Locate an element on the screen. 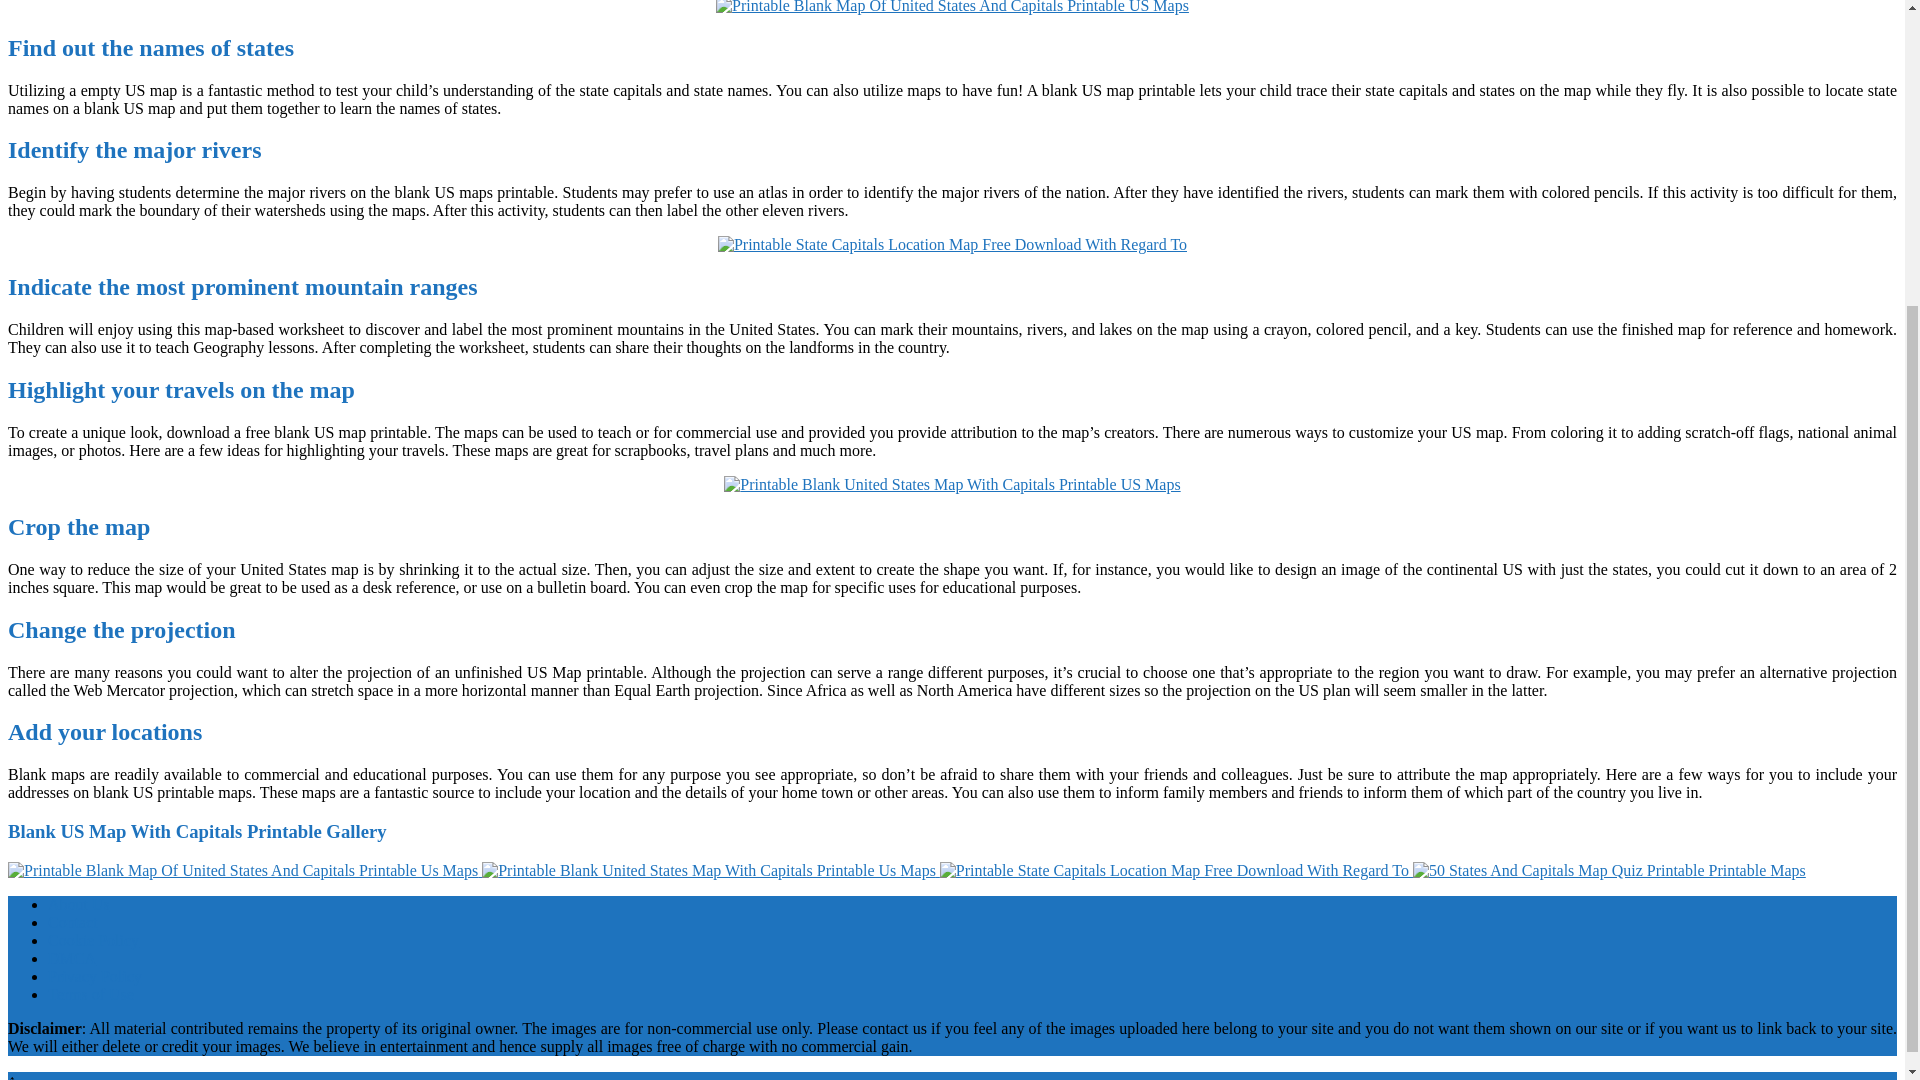 The height and width of the screenshot is (1080, 1920). About Us is located at coordinates (78, 904).